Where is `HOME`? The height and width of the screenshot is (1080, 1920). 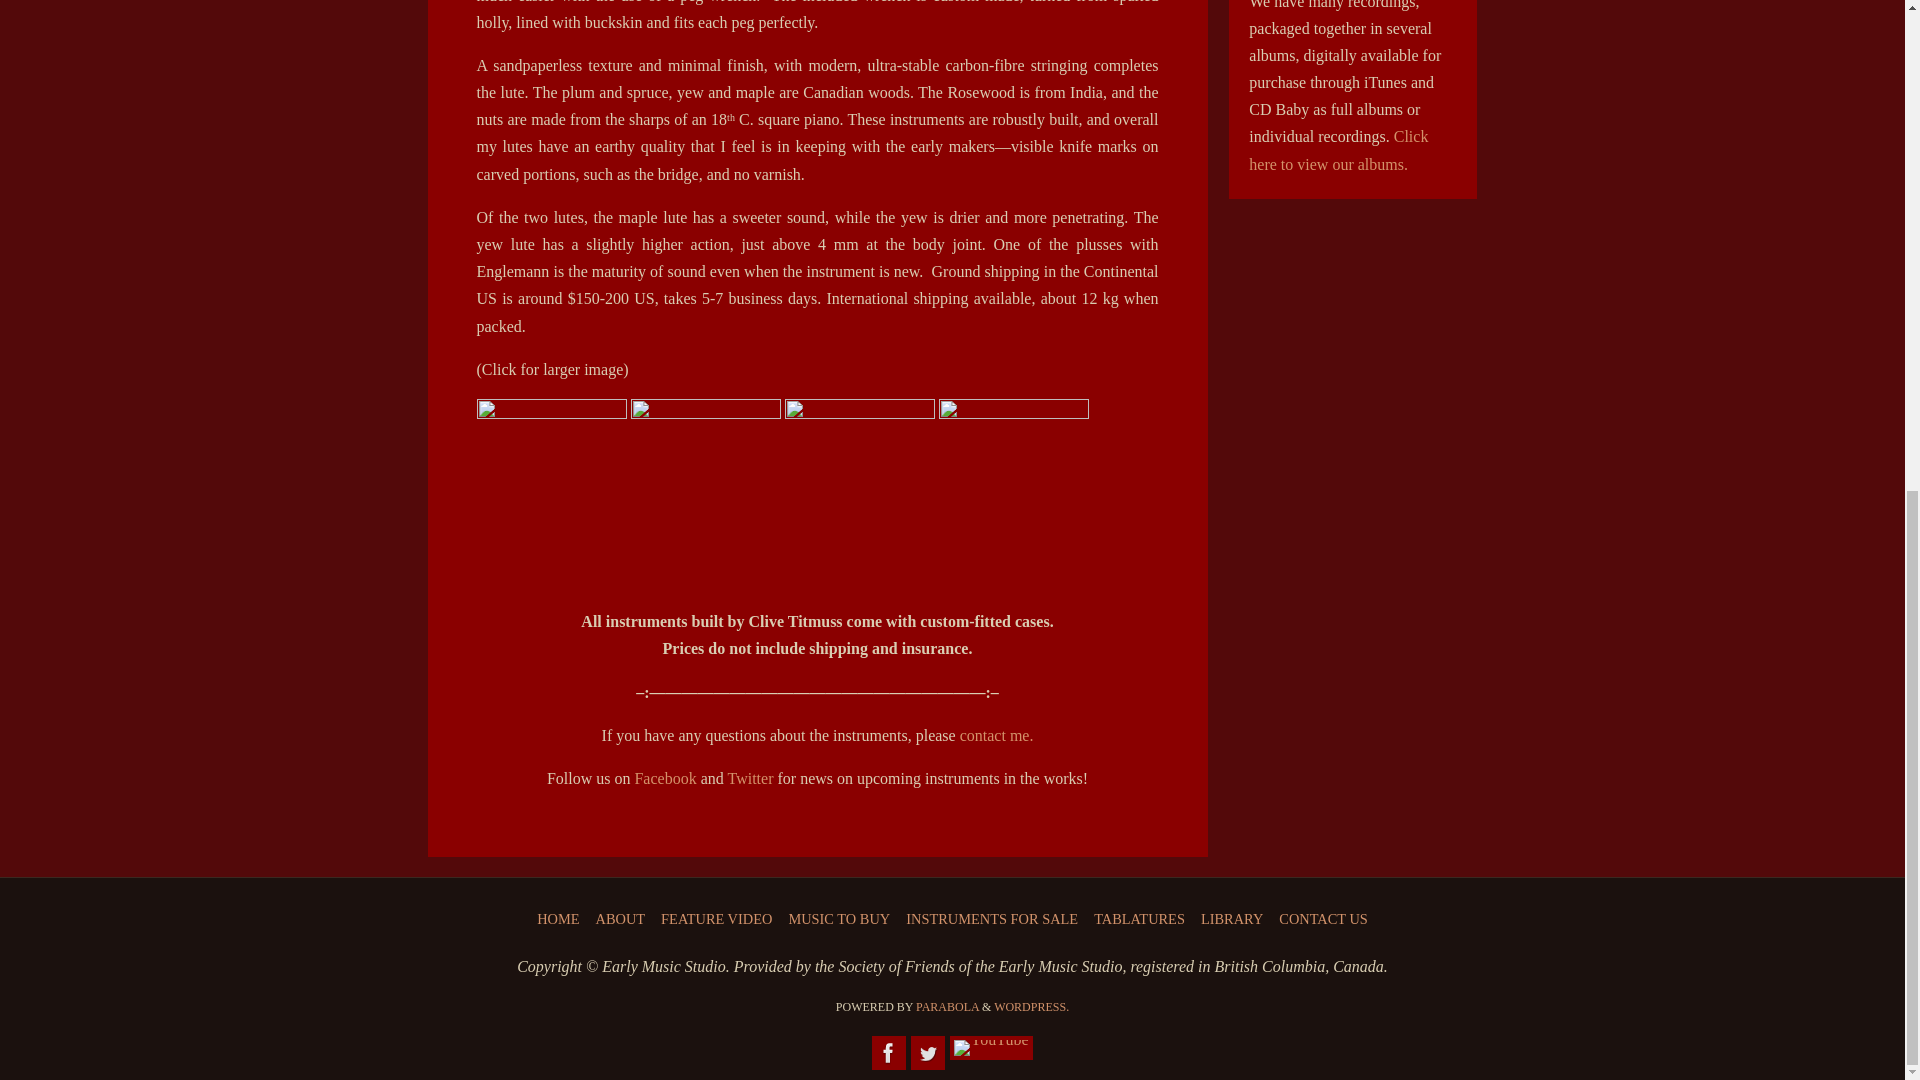 HOME is located at coordinates (558, 918).